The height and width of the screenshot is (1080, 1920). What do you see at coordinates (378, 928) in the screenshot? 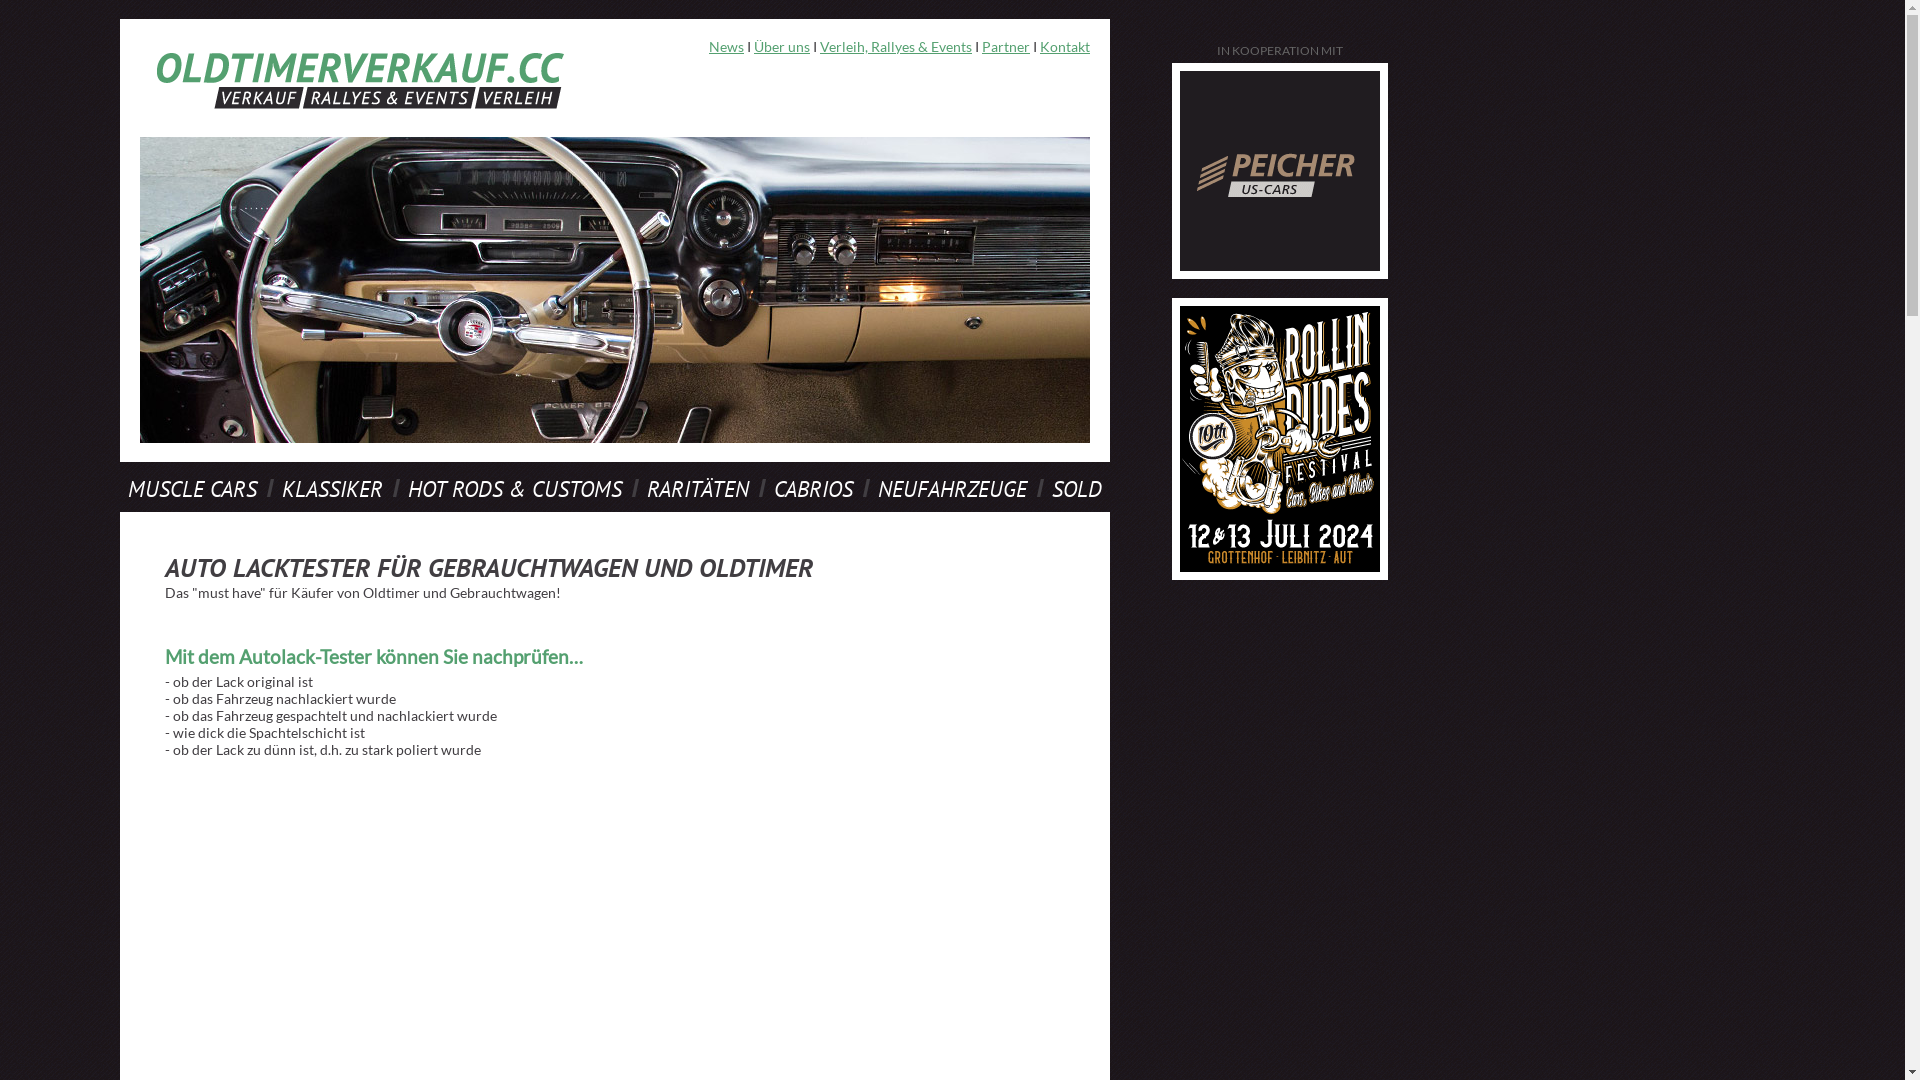
I see `YouTube video player` at bounding box center [378, 928].